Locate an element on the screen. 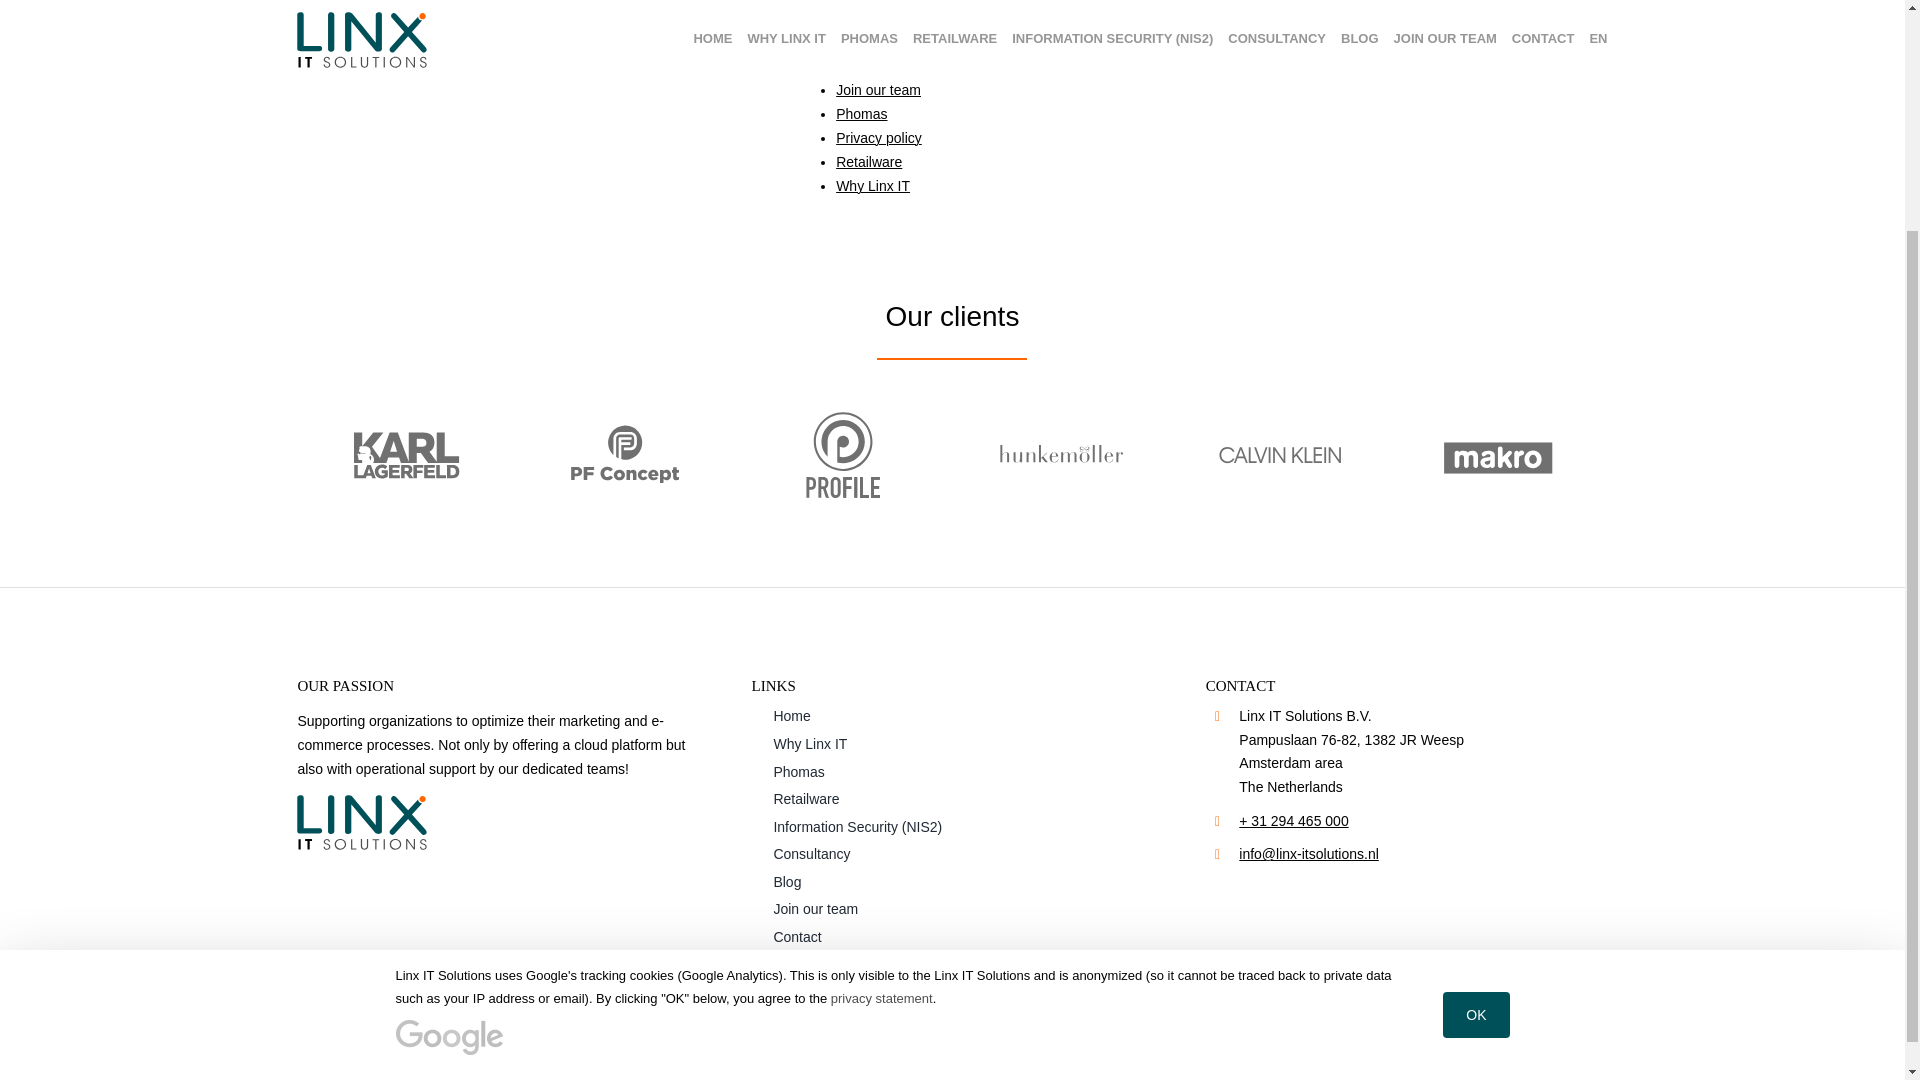 The image size is (1920, 1080). Retailware is located at coordinates (868, 162).